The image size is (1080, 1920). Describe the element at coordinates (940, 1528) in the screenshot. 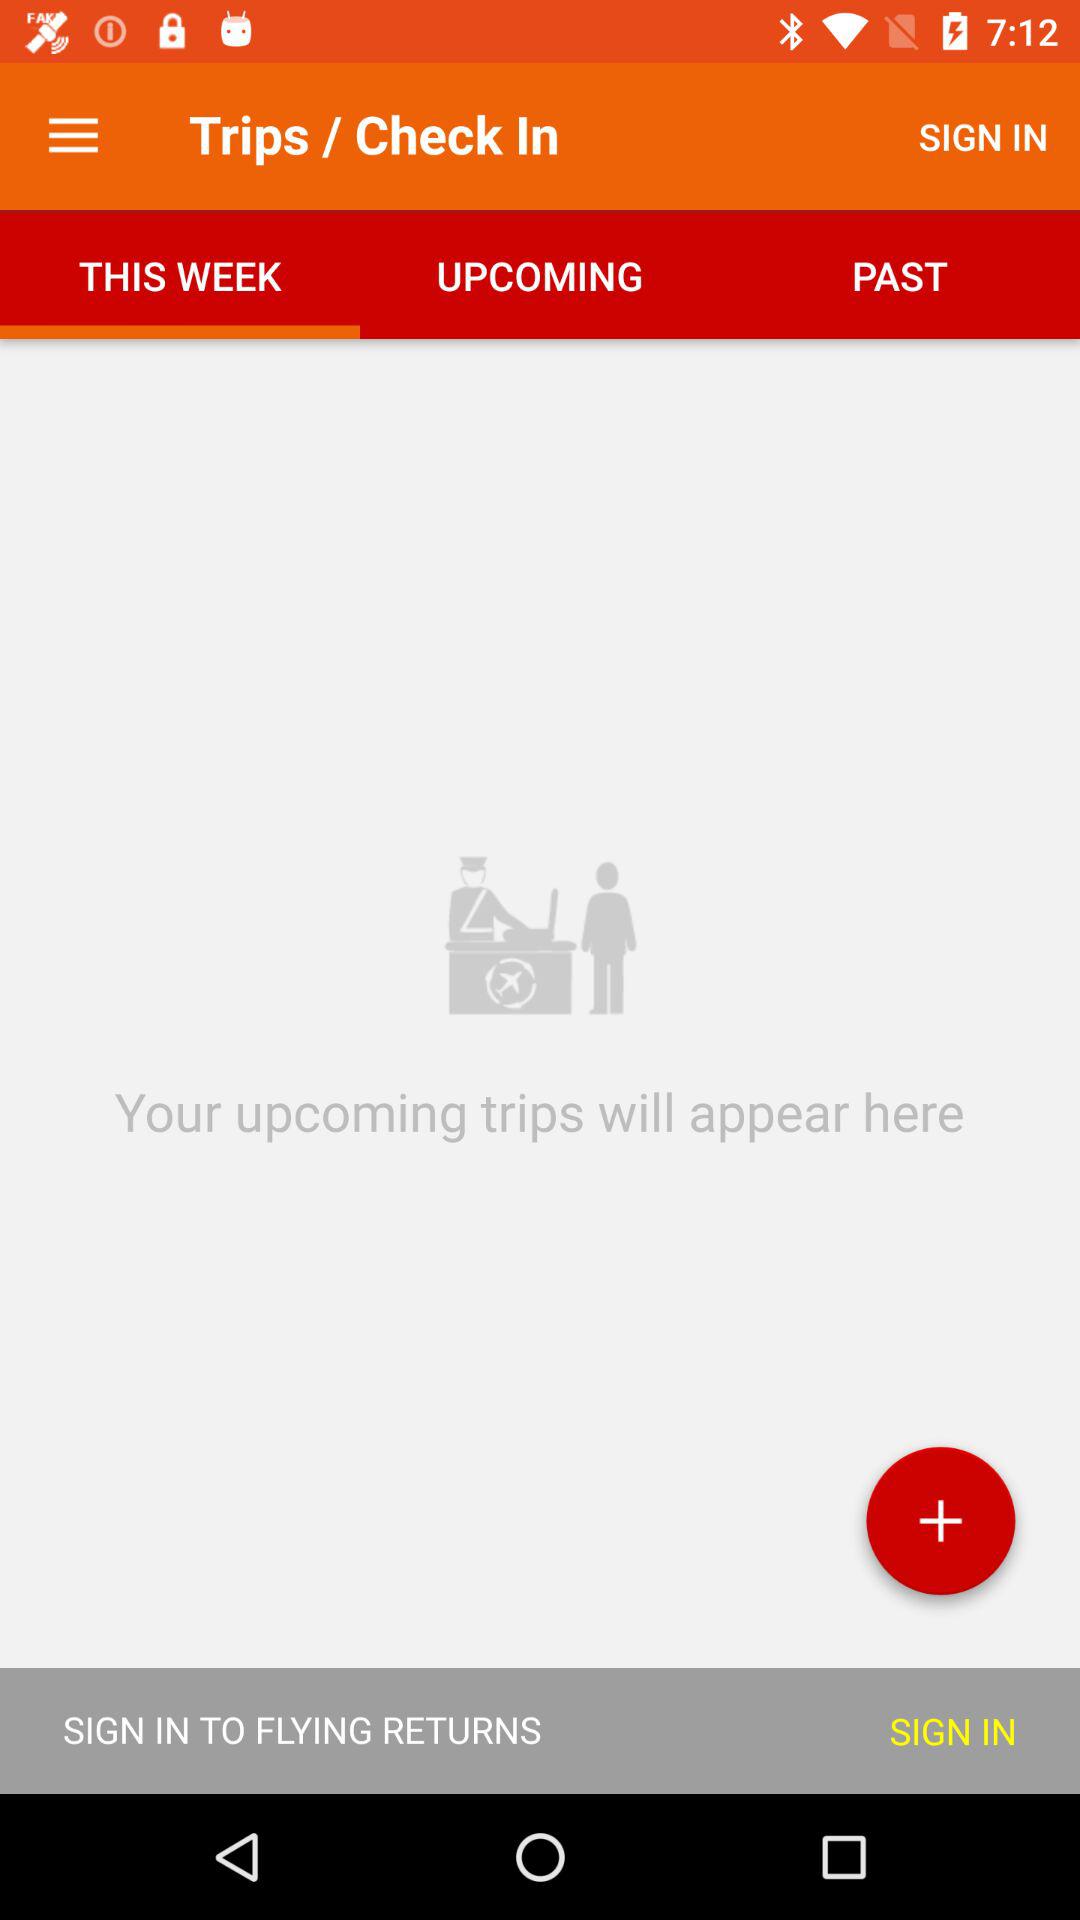

I see `launch icon below your upcoming trips item` at that location.